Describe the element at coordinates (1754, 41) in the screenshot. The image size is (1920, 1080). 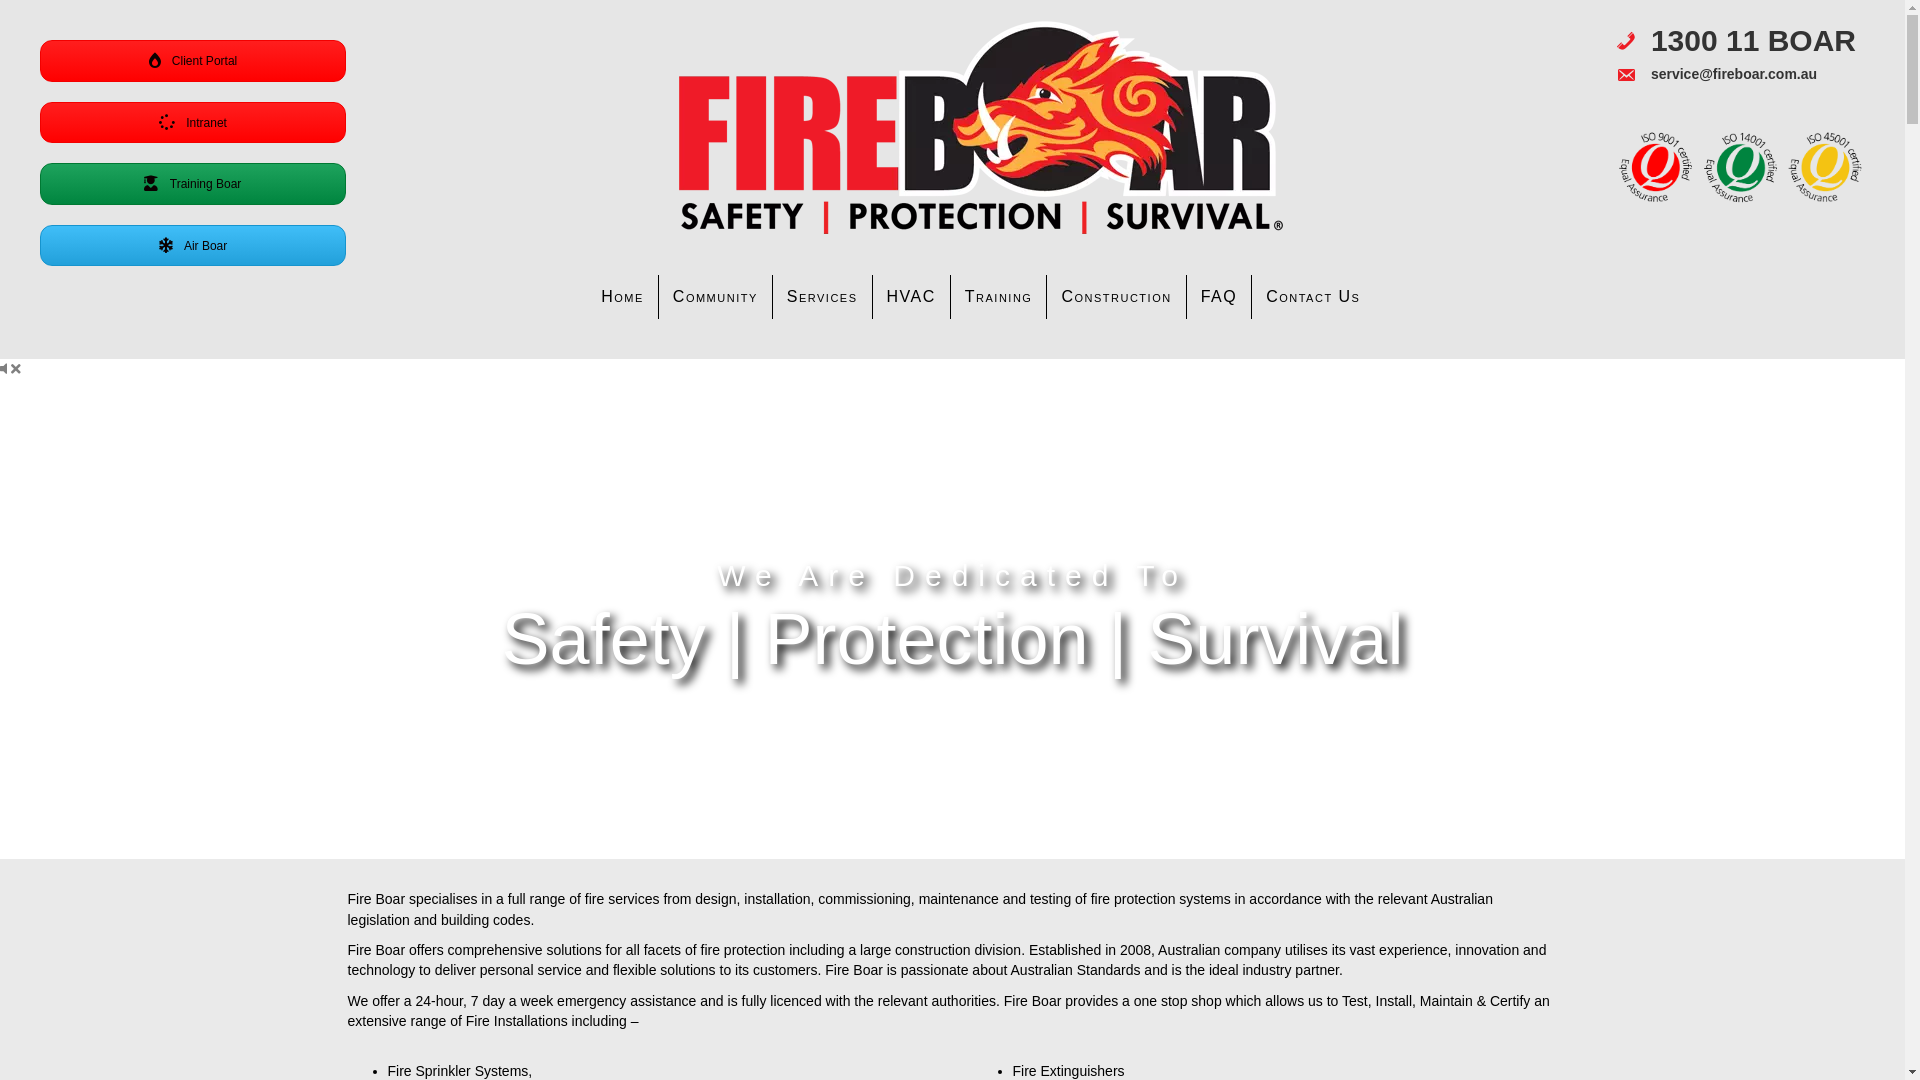
I see `1300 11 BOAR` at that location.